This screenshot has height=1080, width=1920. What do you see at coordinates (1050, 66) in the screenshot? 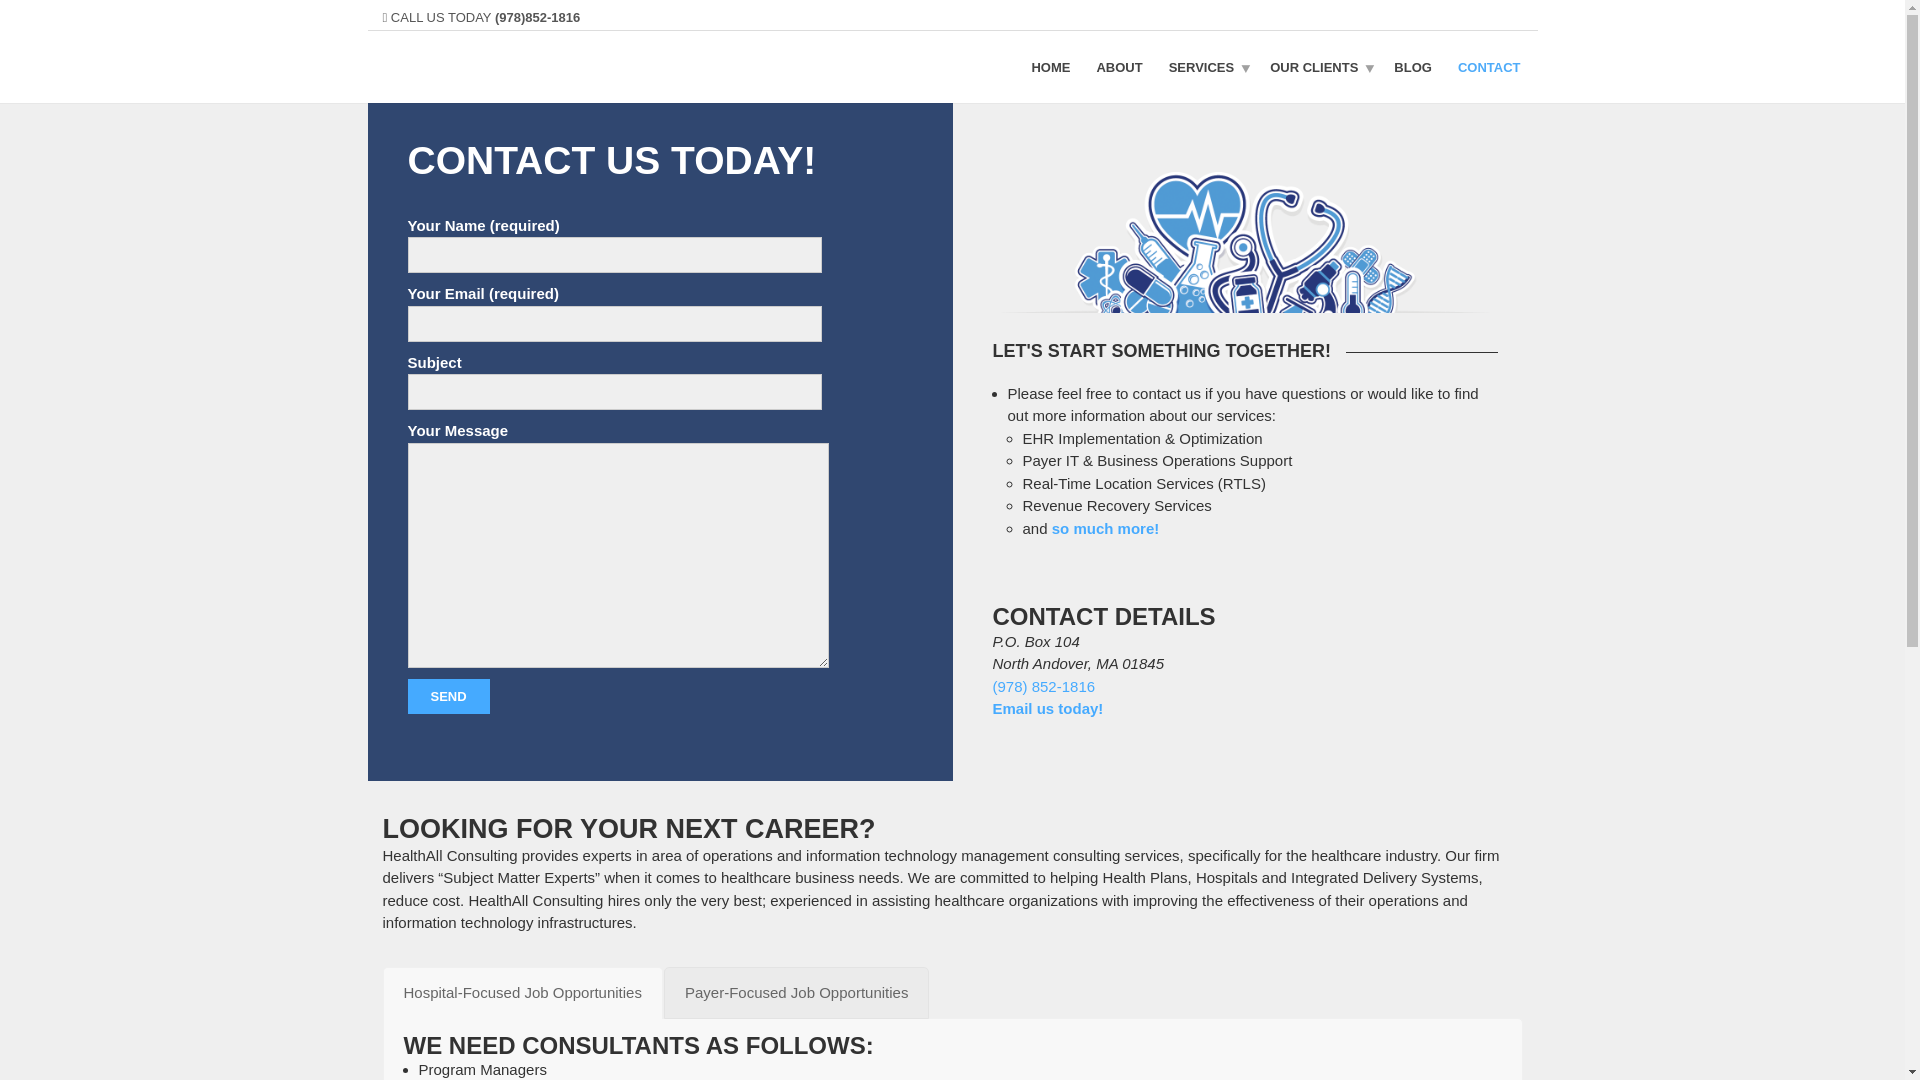
I see `Home` at bounding box center [1050, 66].